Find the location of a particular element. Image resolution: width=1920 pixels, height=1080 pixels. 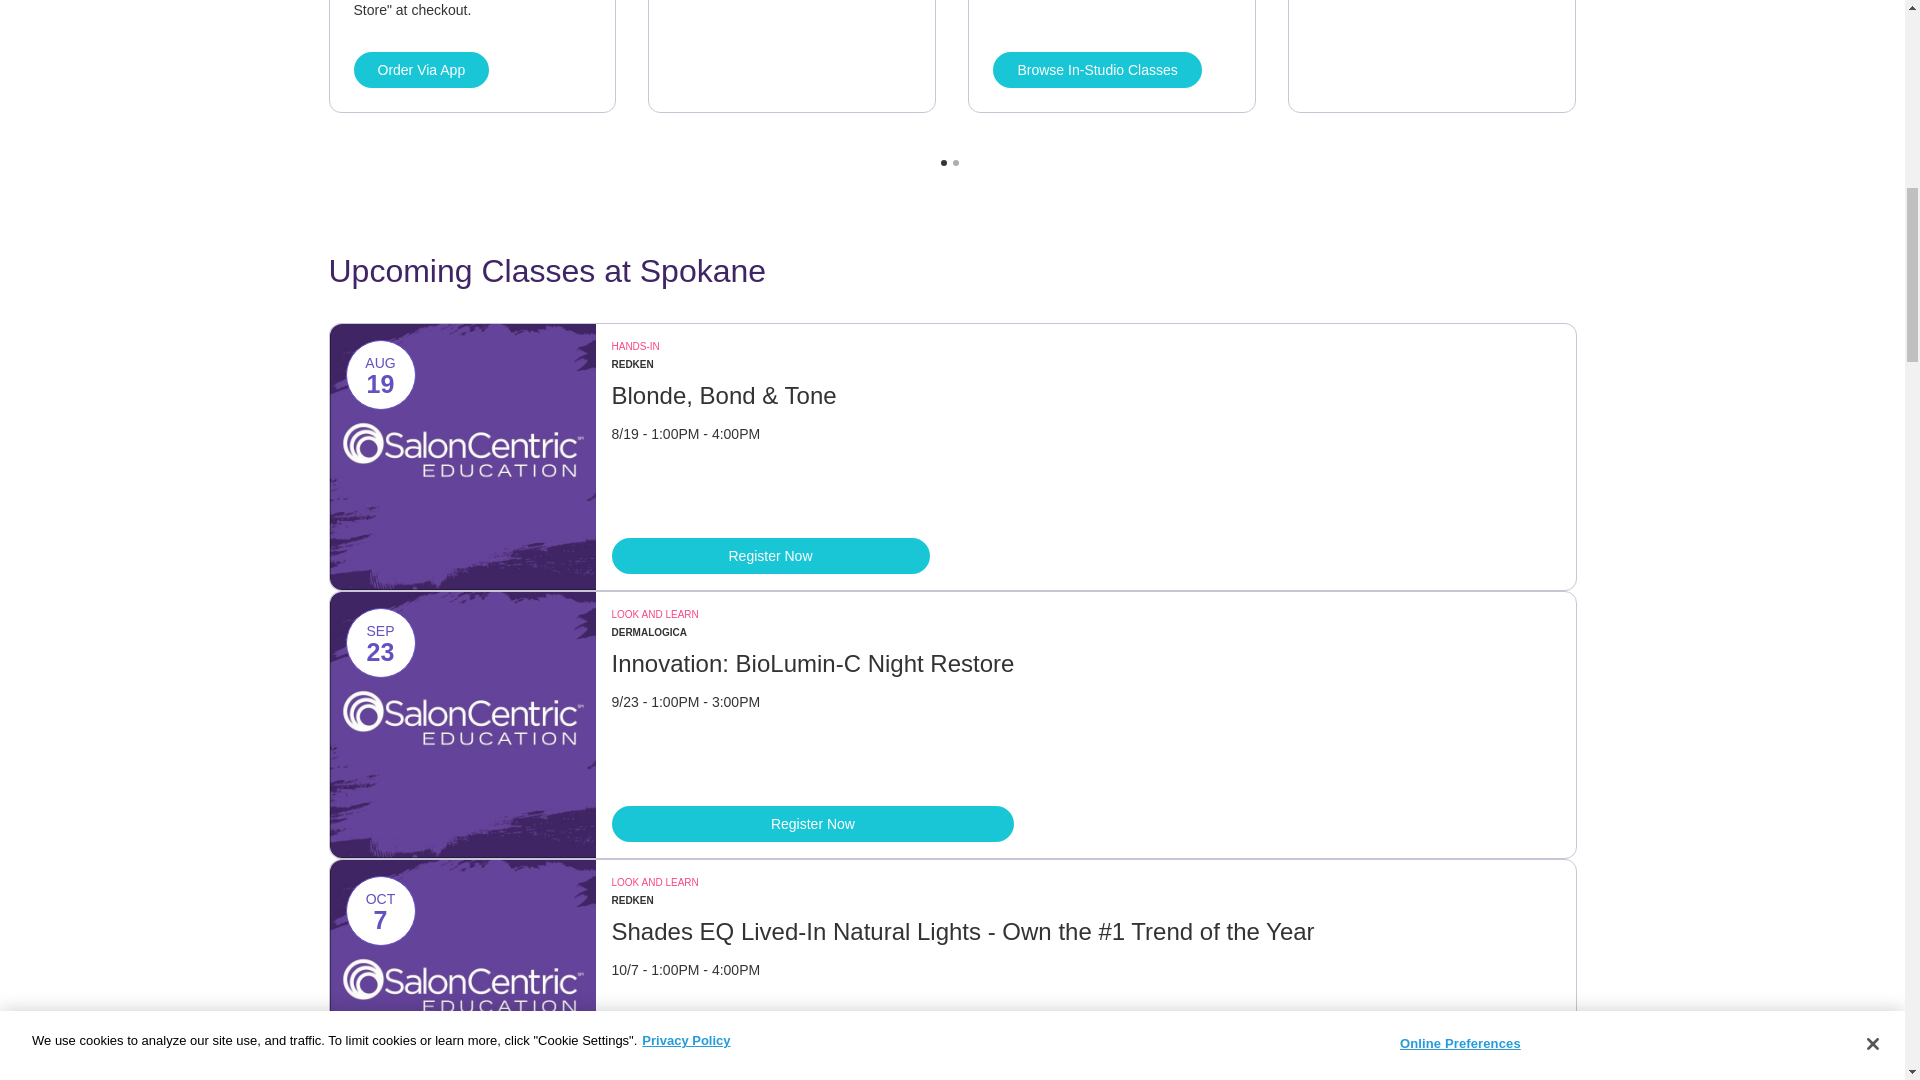

Order Via App is located at coordinates (421, 69).